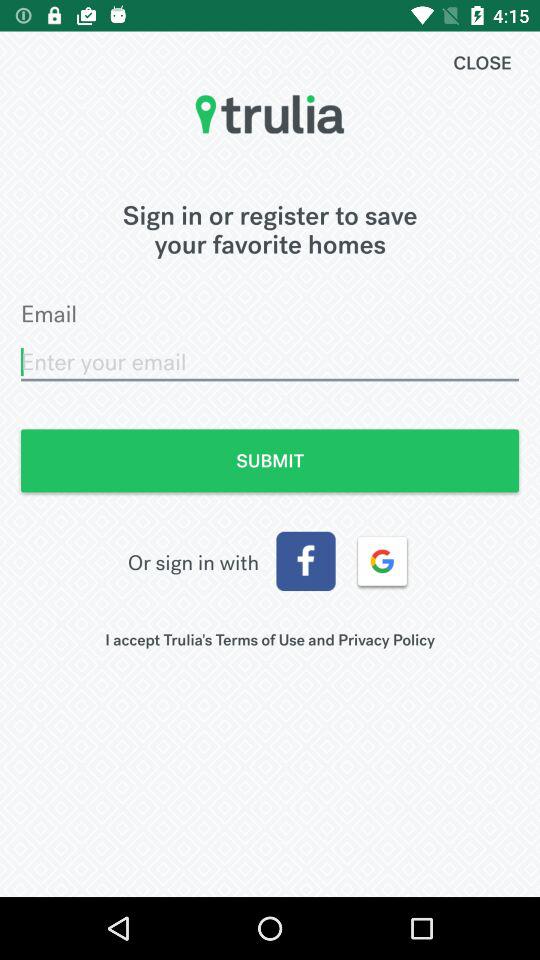  I want to click on click the item above submit item, so click(270, 362).